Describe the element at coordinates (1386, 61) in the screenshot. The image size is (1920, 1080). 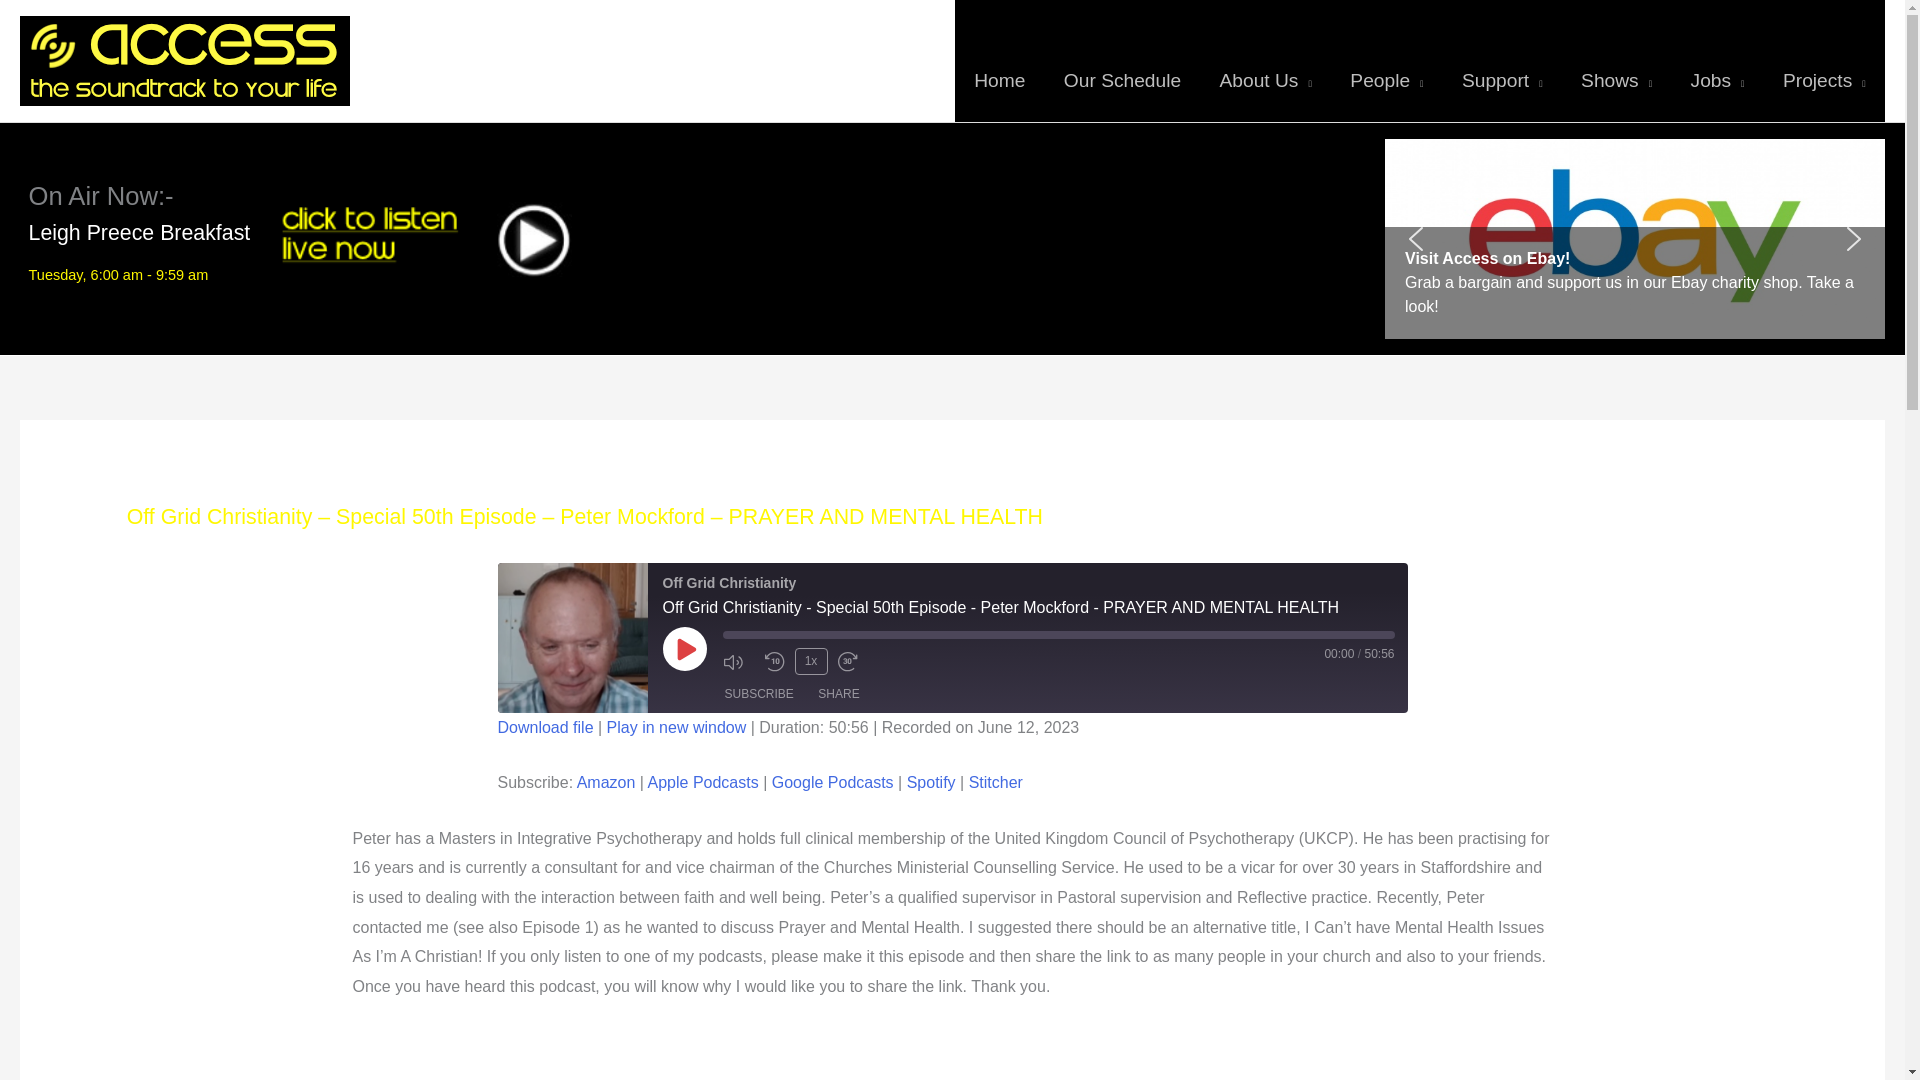
I see `People` at that location.